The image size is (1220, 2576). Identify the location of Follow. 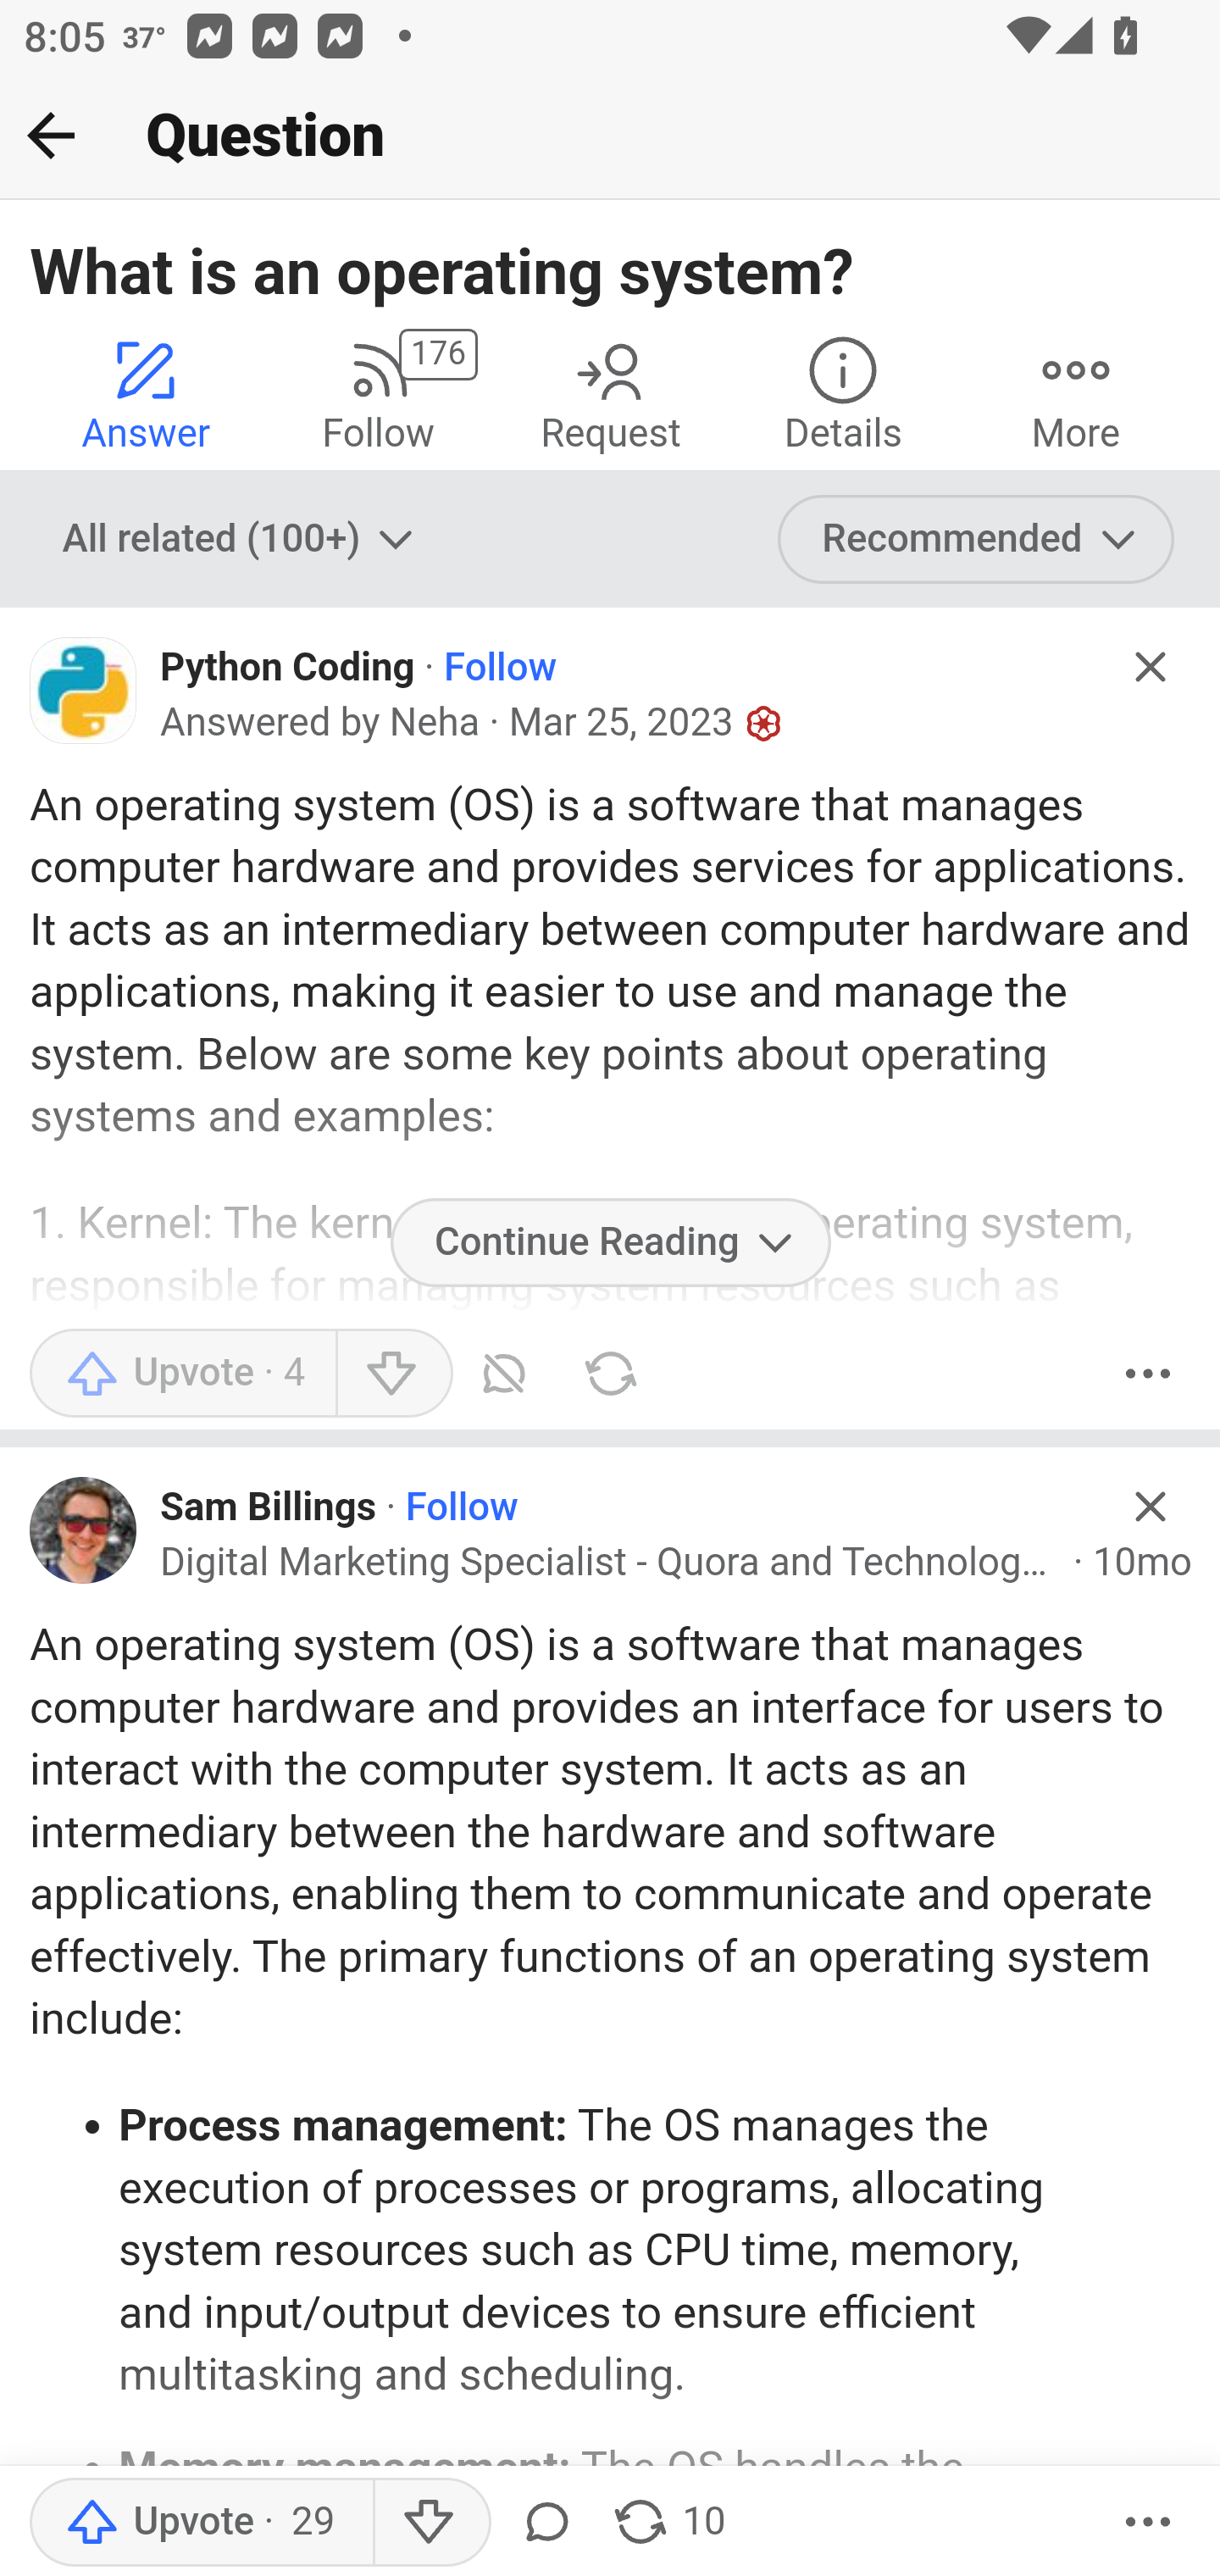
(461, 1507).